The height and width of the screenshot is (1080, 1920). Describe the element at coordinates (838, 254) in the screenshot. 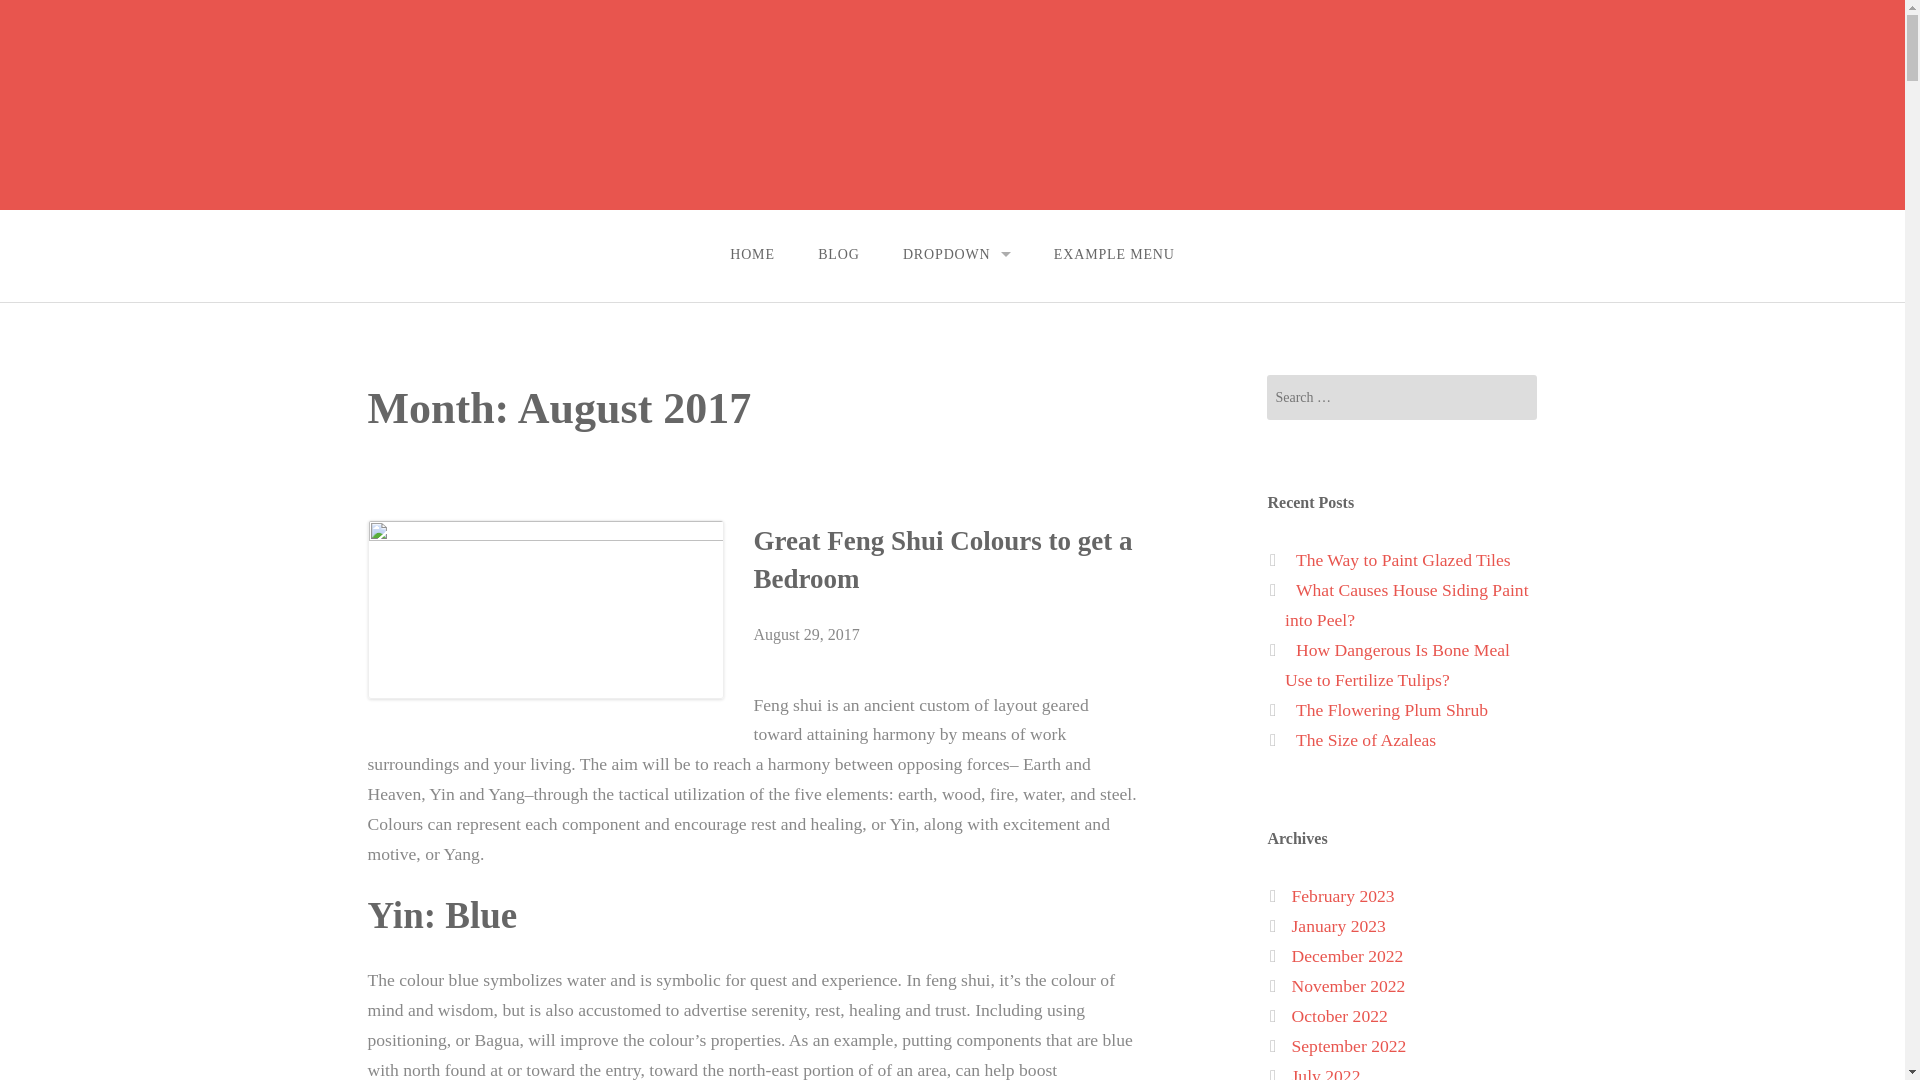

I see `BLOG` at that location.